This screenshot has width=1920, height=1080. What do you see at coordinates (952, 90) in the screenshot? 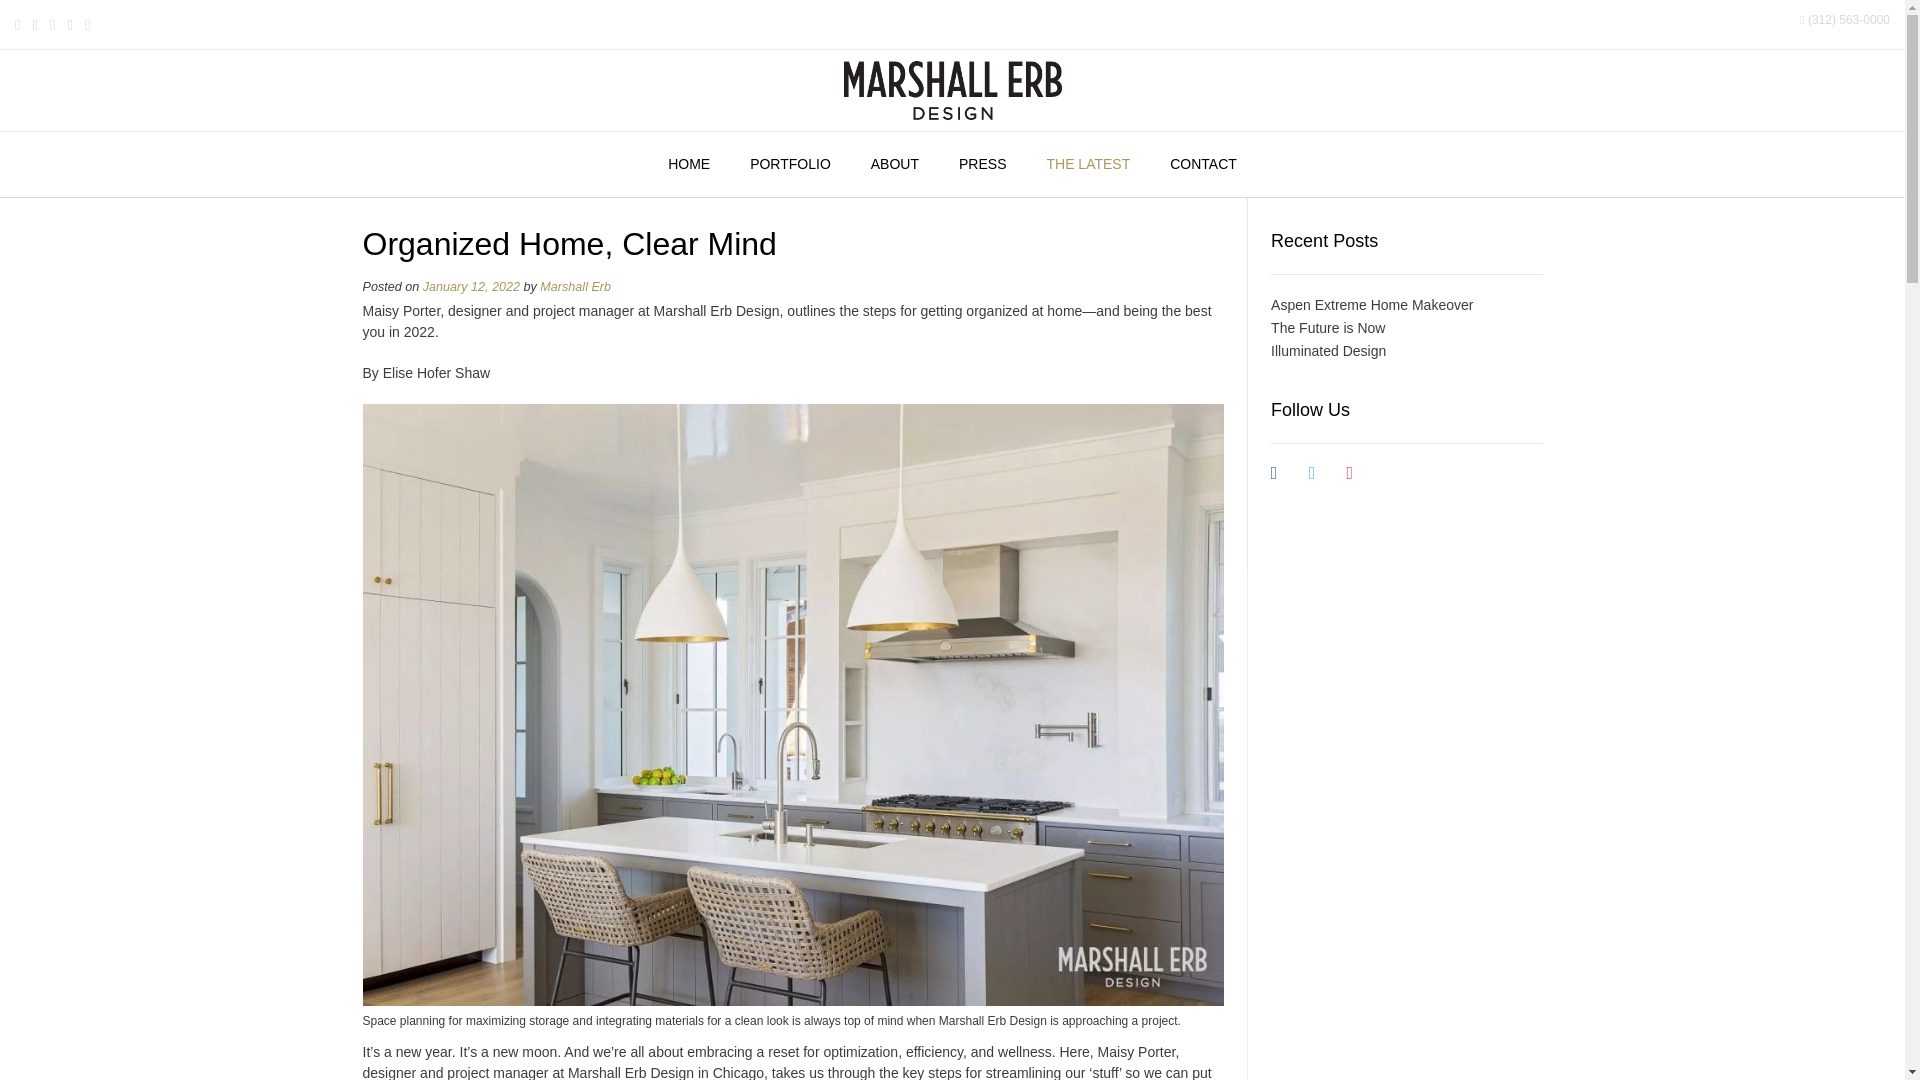
I see `Marshall Erb Design` at bounding box center [952, 90].